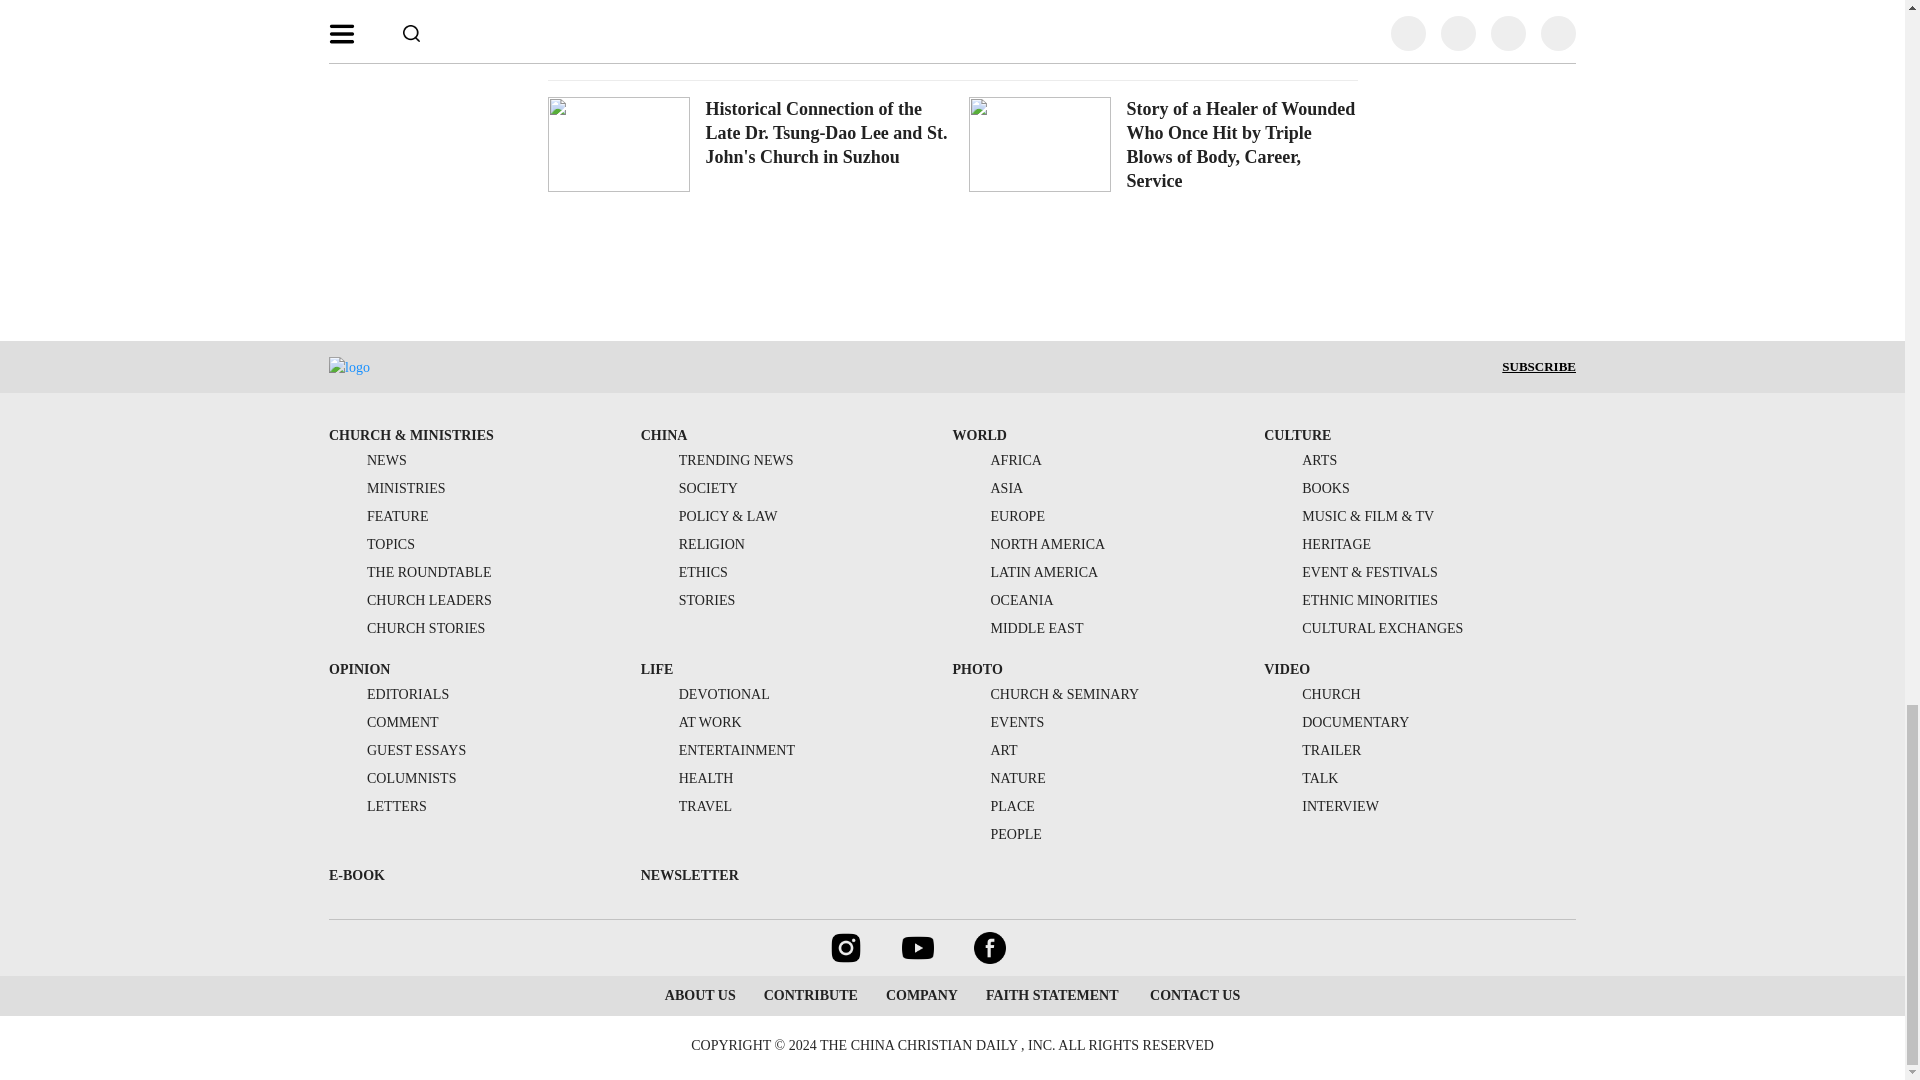 The image size is (1920, 1080). What do you see at coordinates (406, 628) in the screenshot?
I see `CHURCH STORIES` at bounding box center [406, 628].